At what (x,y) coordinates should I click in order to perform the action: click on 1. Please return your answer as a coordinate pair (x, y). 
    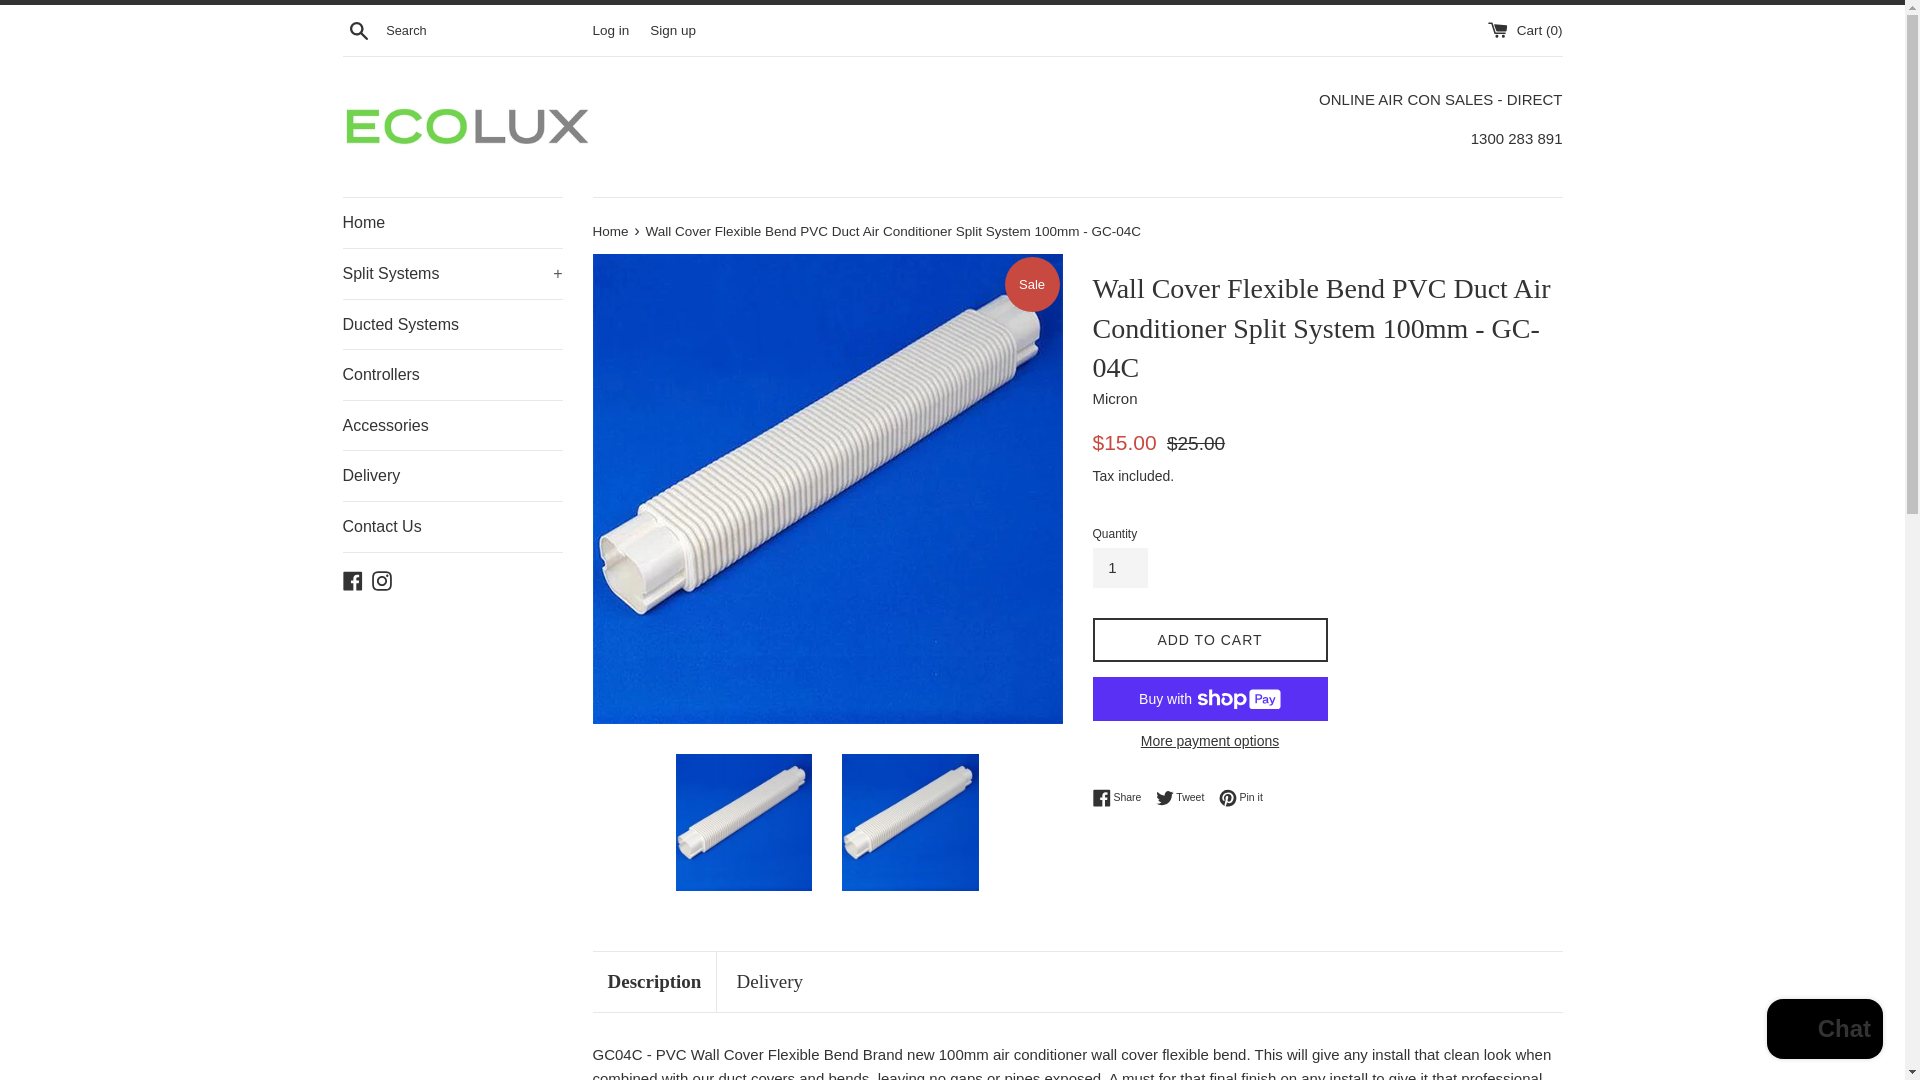
    Looking at the image, I should click on (1119, 567).